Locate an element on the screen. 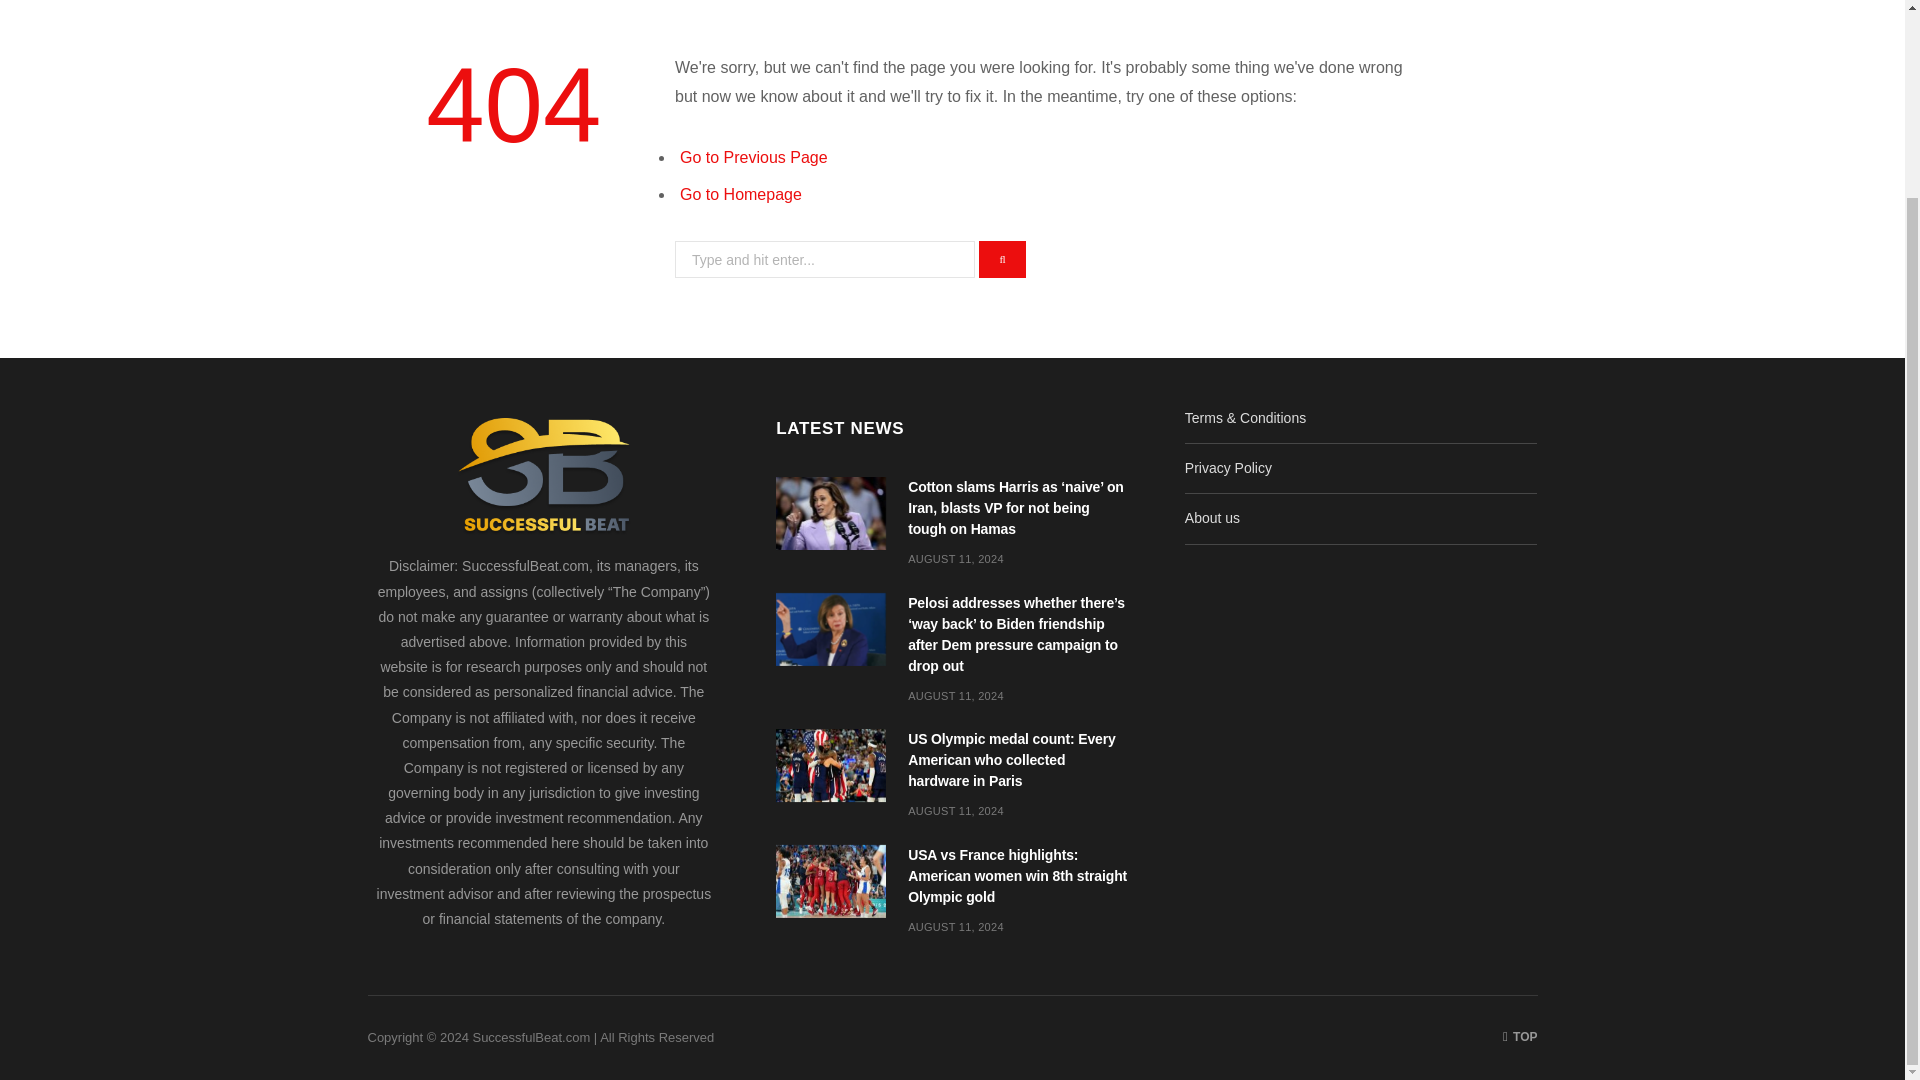  AUGUST 11, 2024 is located at coordinates (956, 696).